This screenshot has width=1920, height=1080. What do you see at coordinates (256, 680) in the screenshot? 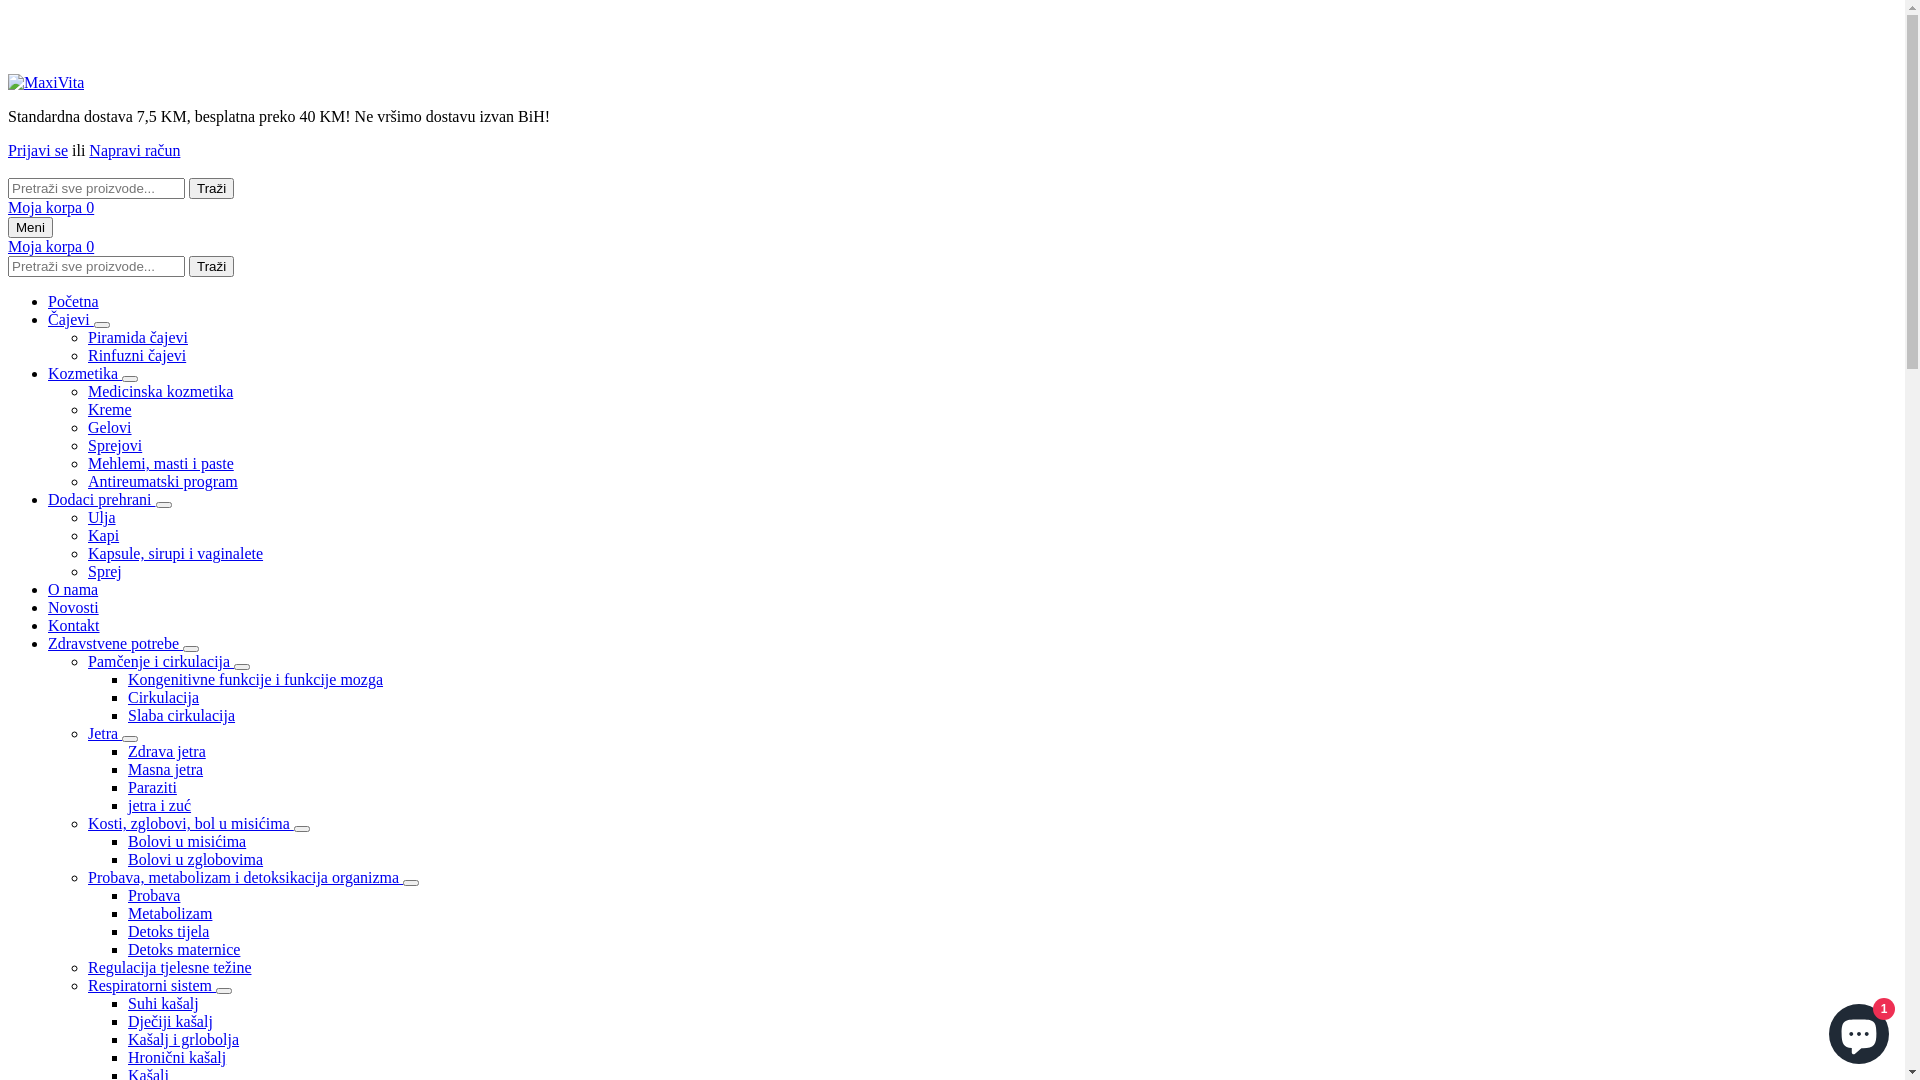
I see `Kongenitivne funkcije i funkcije mozga` at bounding box center [256, 680].